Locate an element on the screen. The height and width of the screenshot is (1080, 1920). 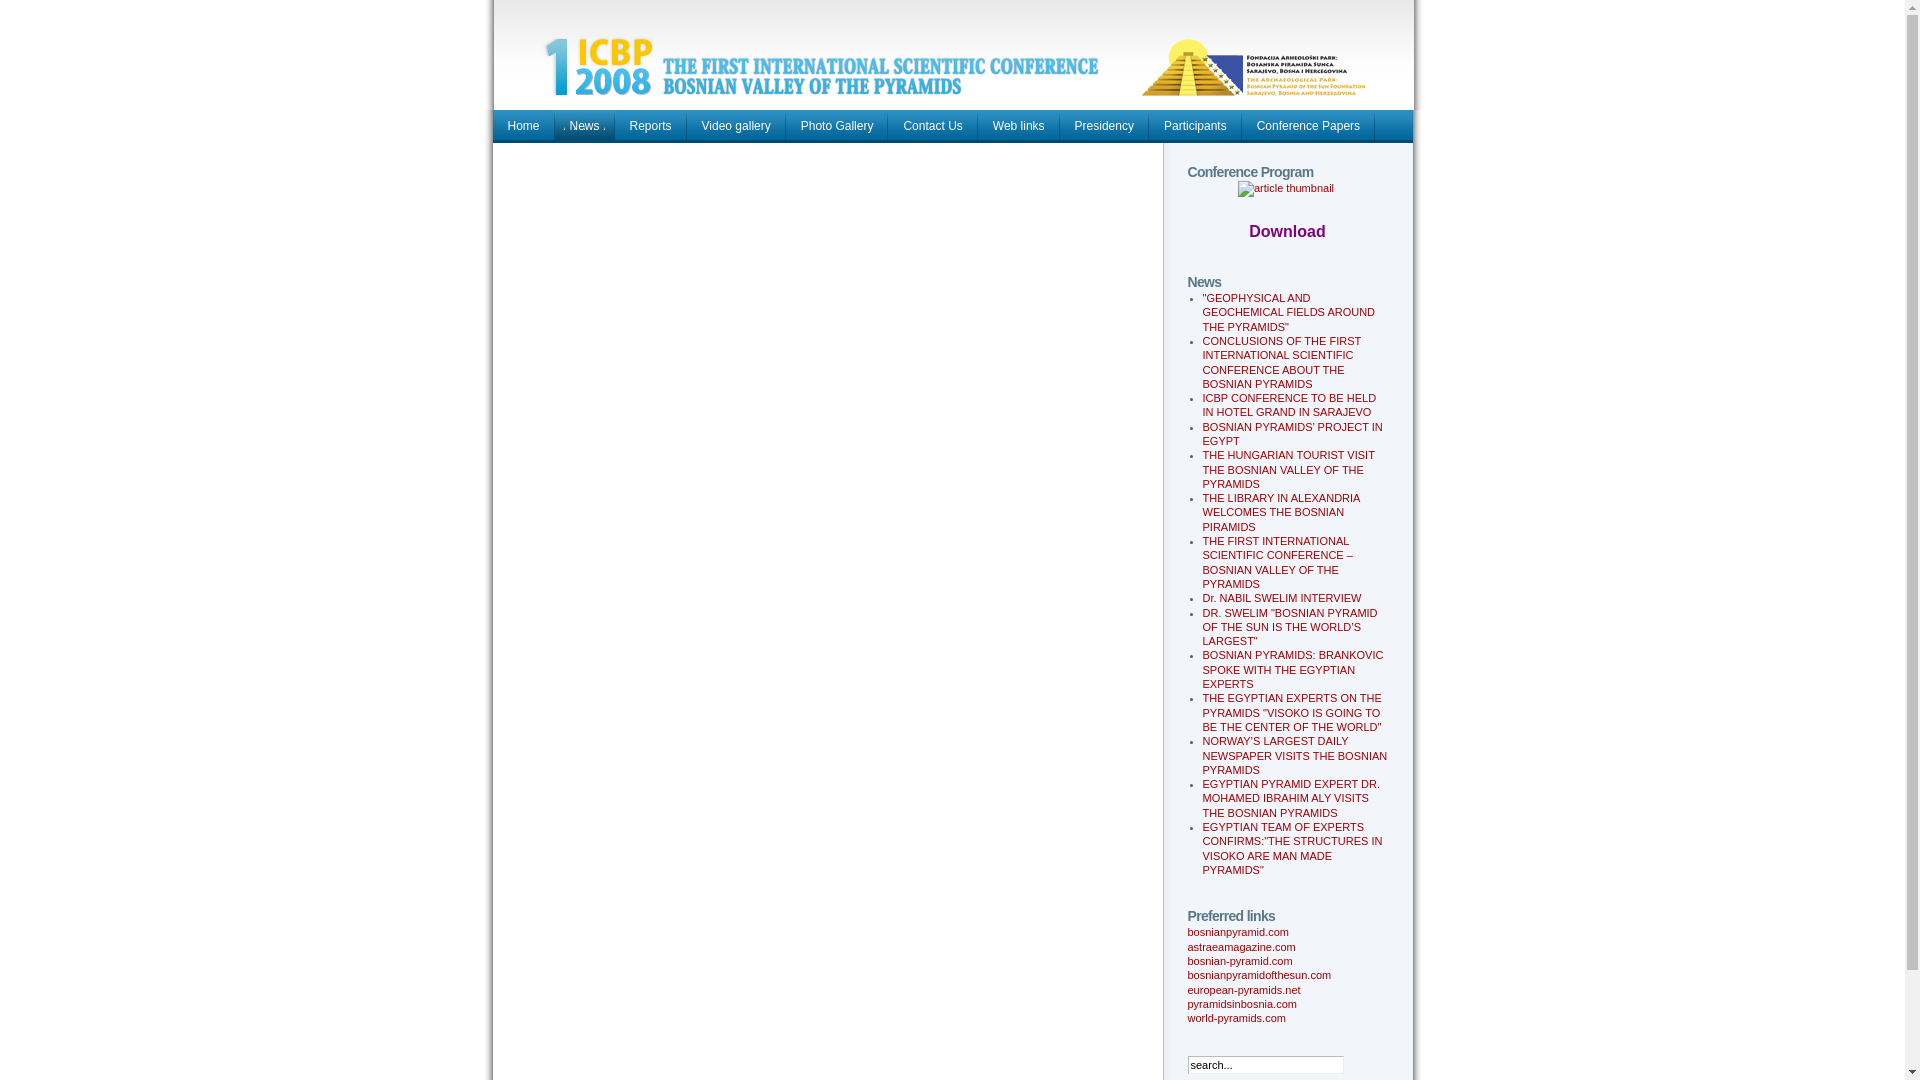
"GEOPHYSICAL AND GEOCHEMICAL FIELDS AROUND THE PYRAMIDS" is located at coordinates (1288, 312).